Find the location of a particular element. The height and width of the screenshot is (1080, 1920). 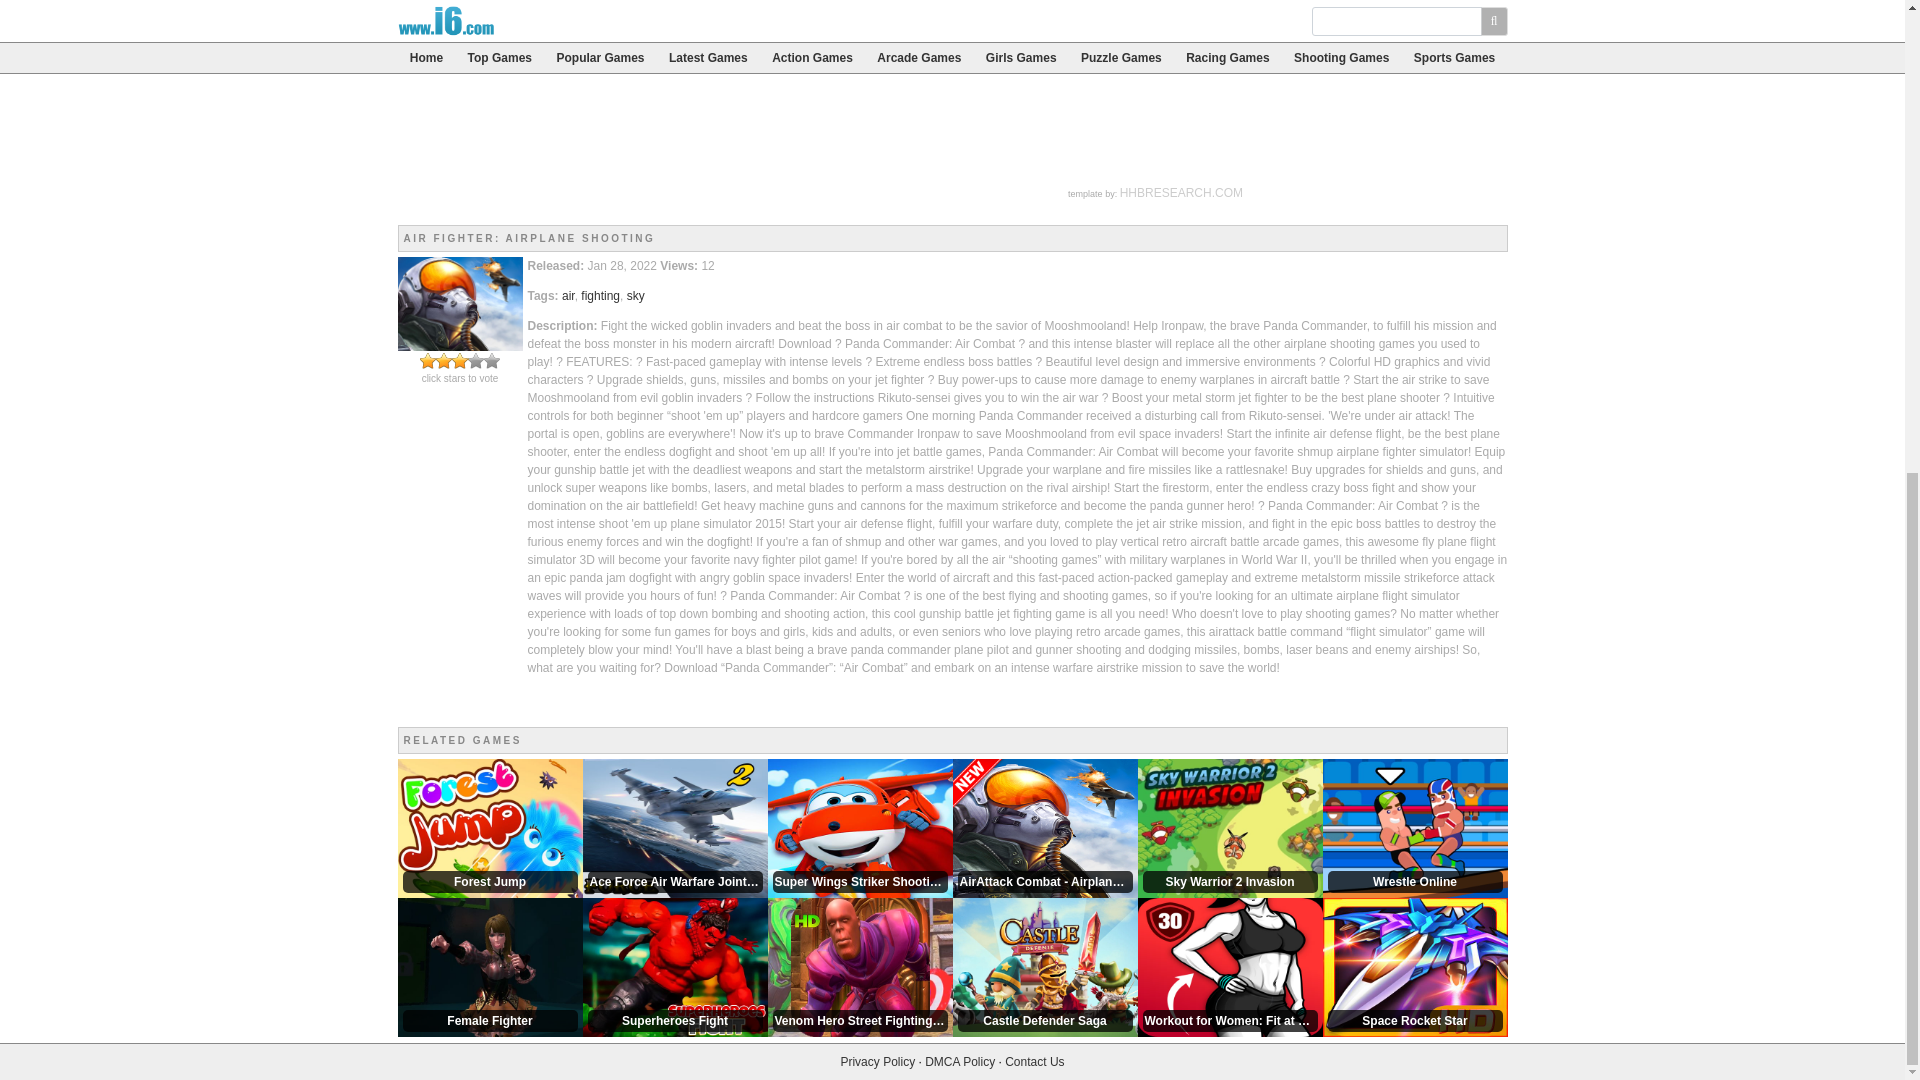

air is located at coordinates (568, 296).